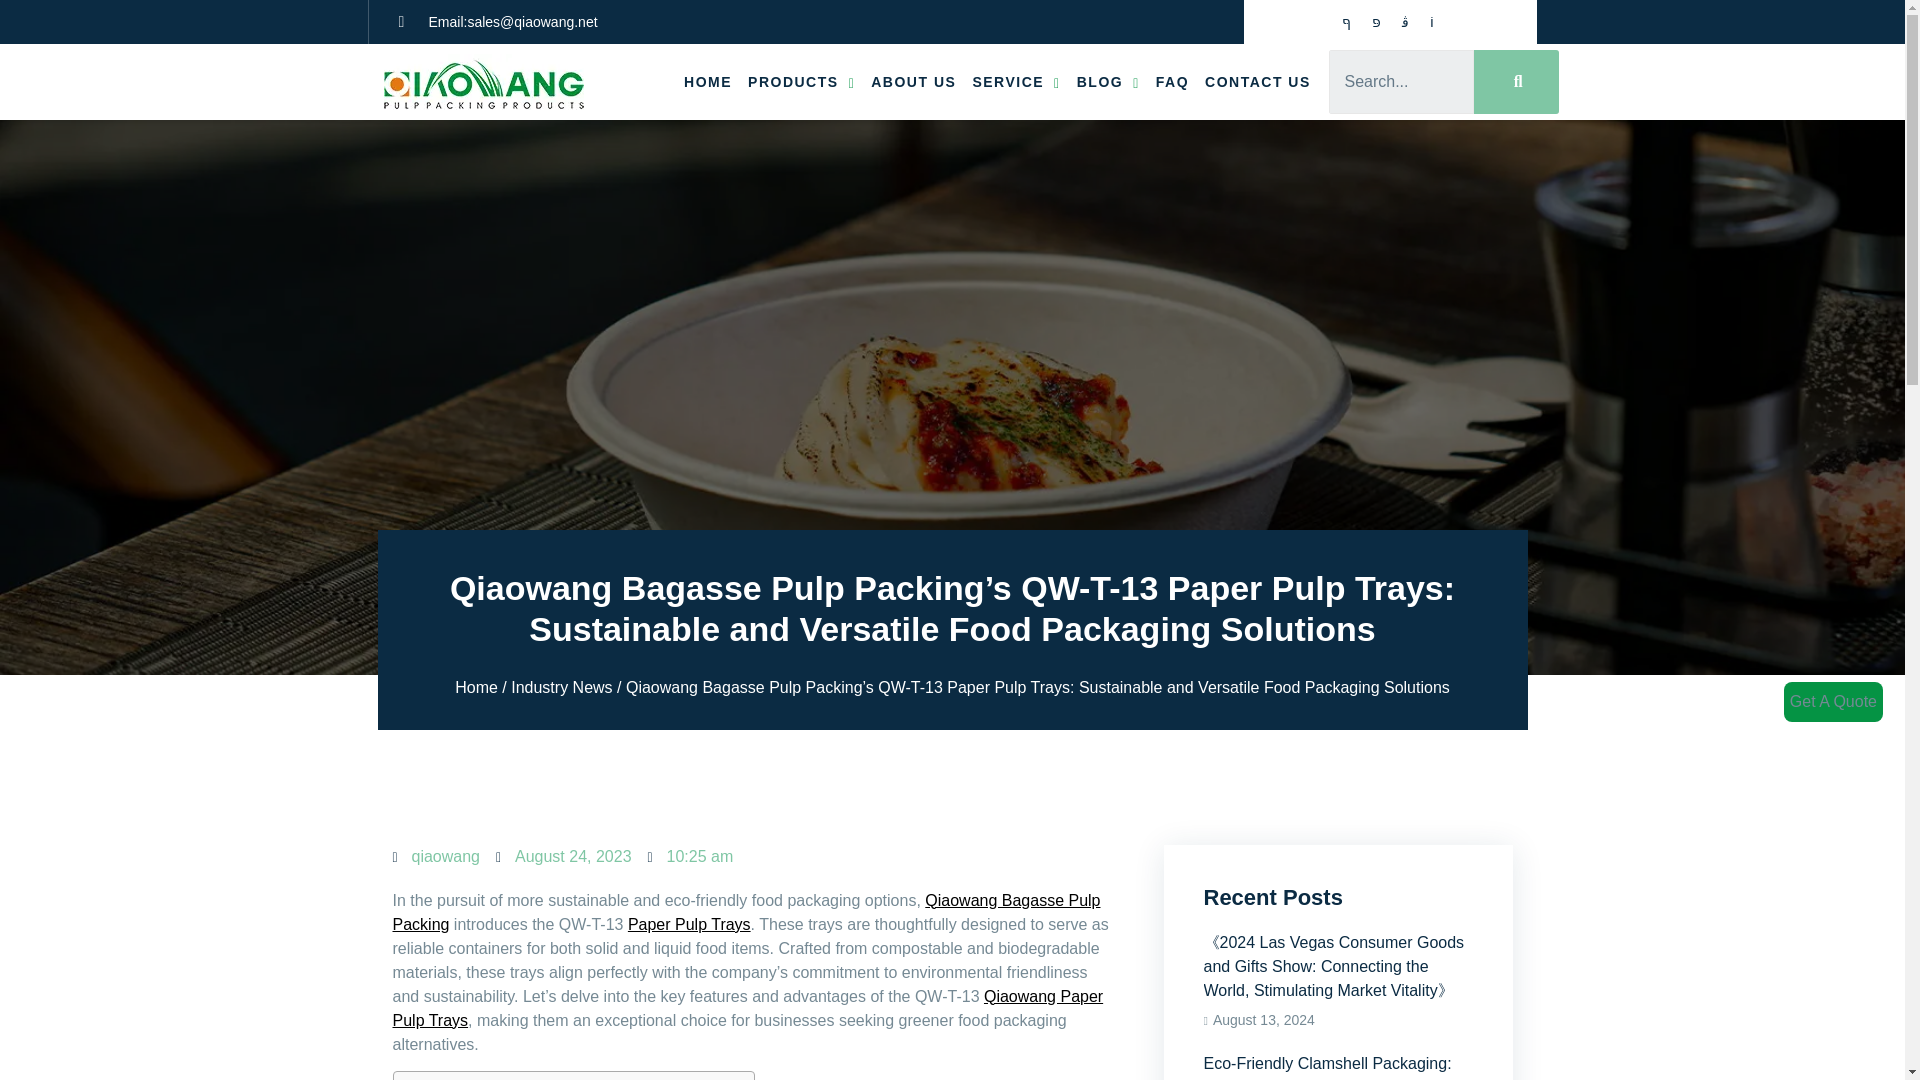 The image size is (1920, 1080). What do you see at coordinates (436, 856) in the screenshot?
I see `qiaowang` at bounding box center [436, 856].